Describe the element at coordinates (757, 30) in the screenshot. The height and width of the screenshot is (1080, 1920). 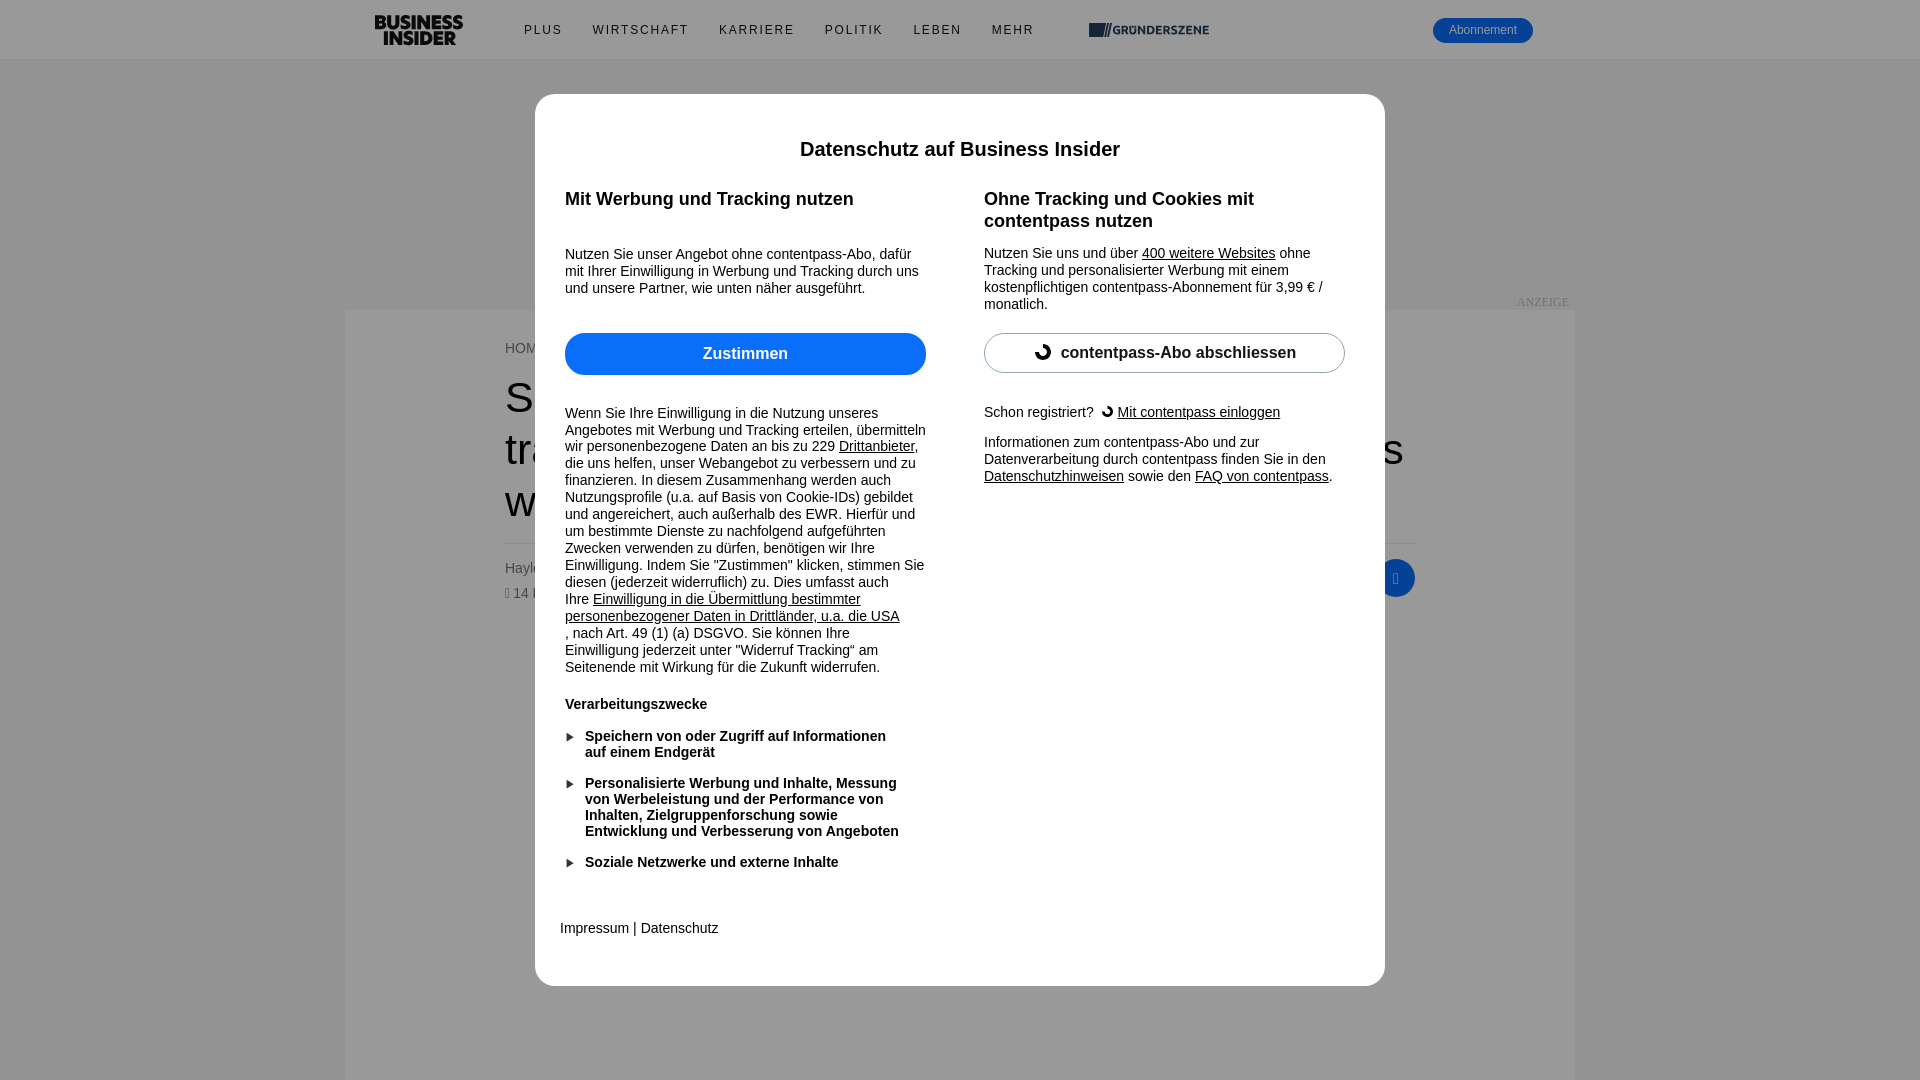
I see `KARRIERE` at that location.